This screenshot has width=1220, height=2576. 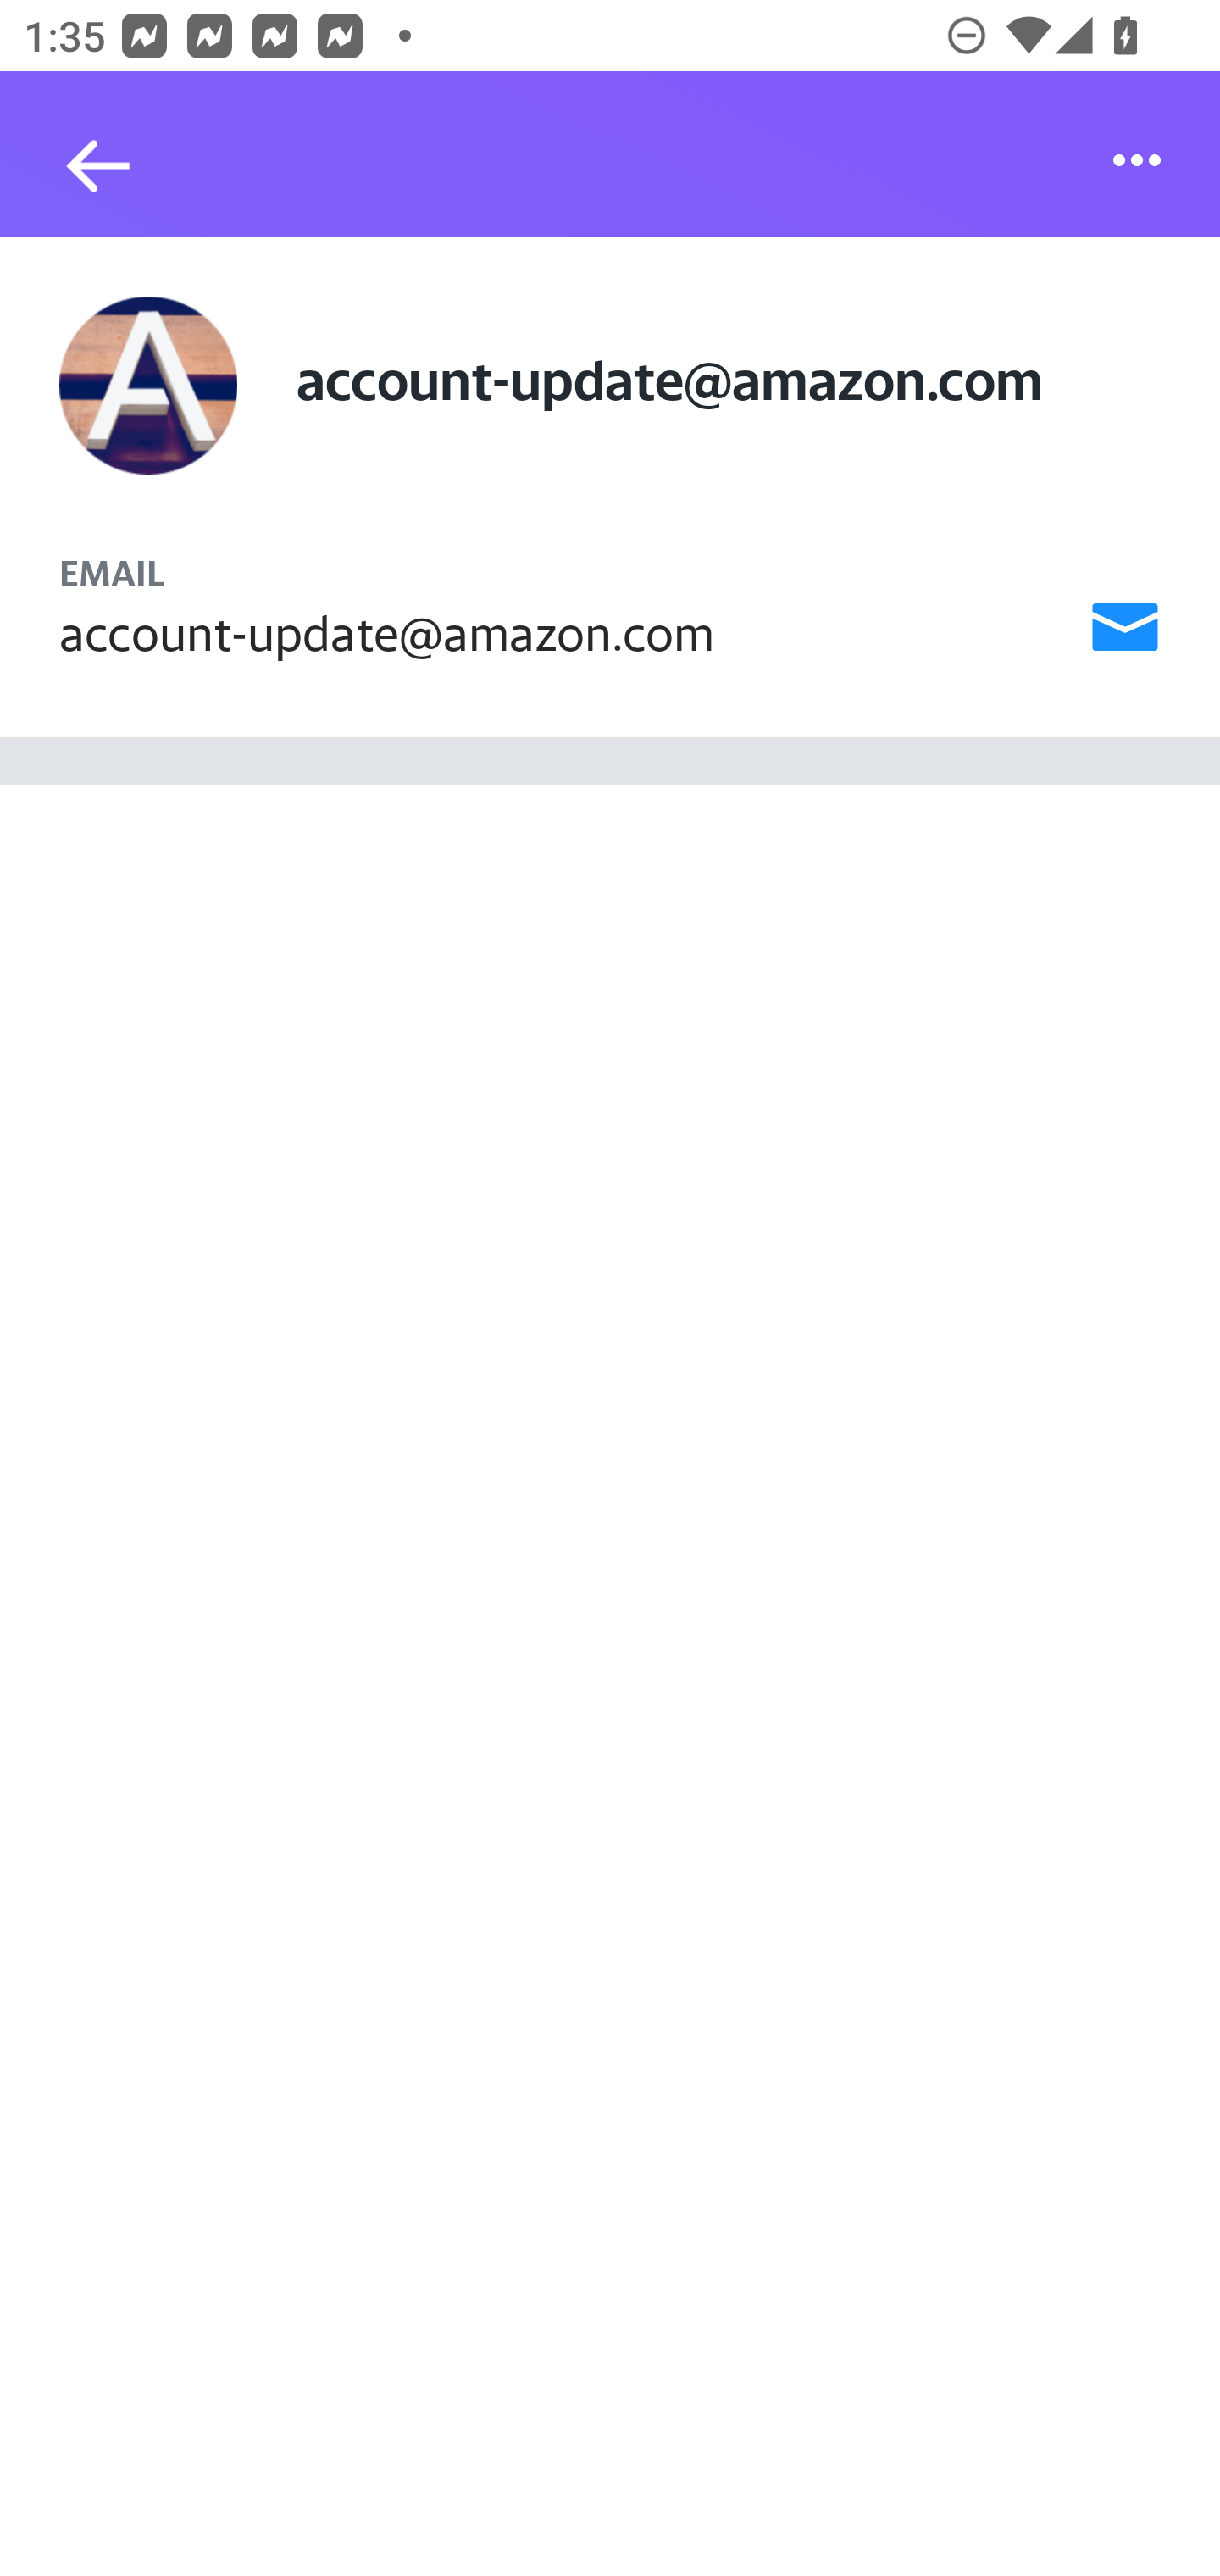 What do you see at coordinates (83, 166) in the screenshot?
I see `Back` at bounding box center [83, 166].